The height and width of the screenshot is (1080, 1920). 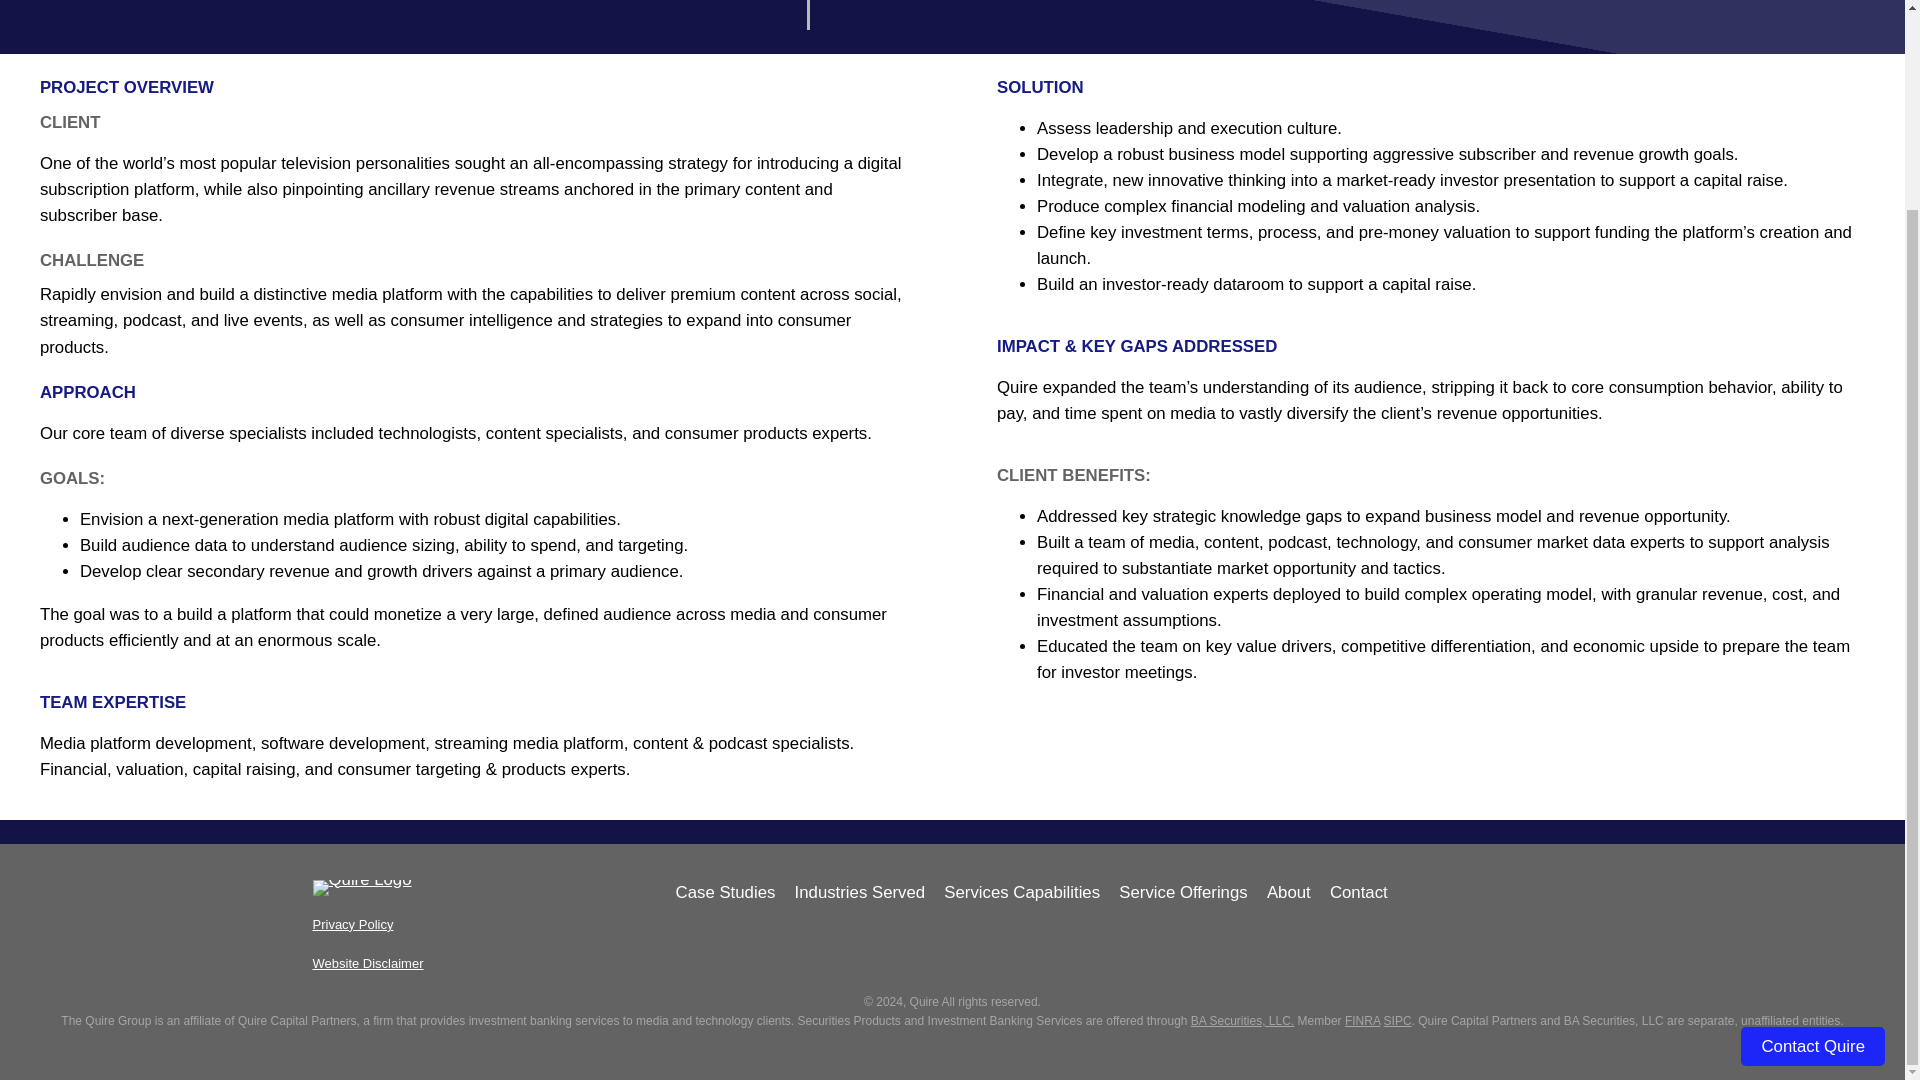 What do you see at coordinates (1813, 798) in the screenshot?
I see `Contact Quire` at bounding box center [1813, 798].